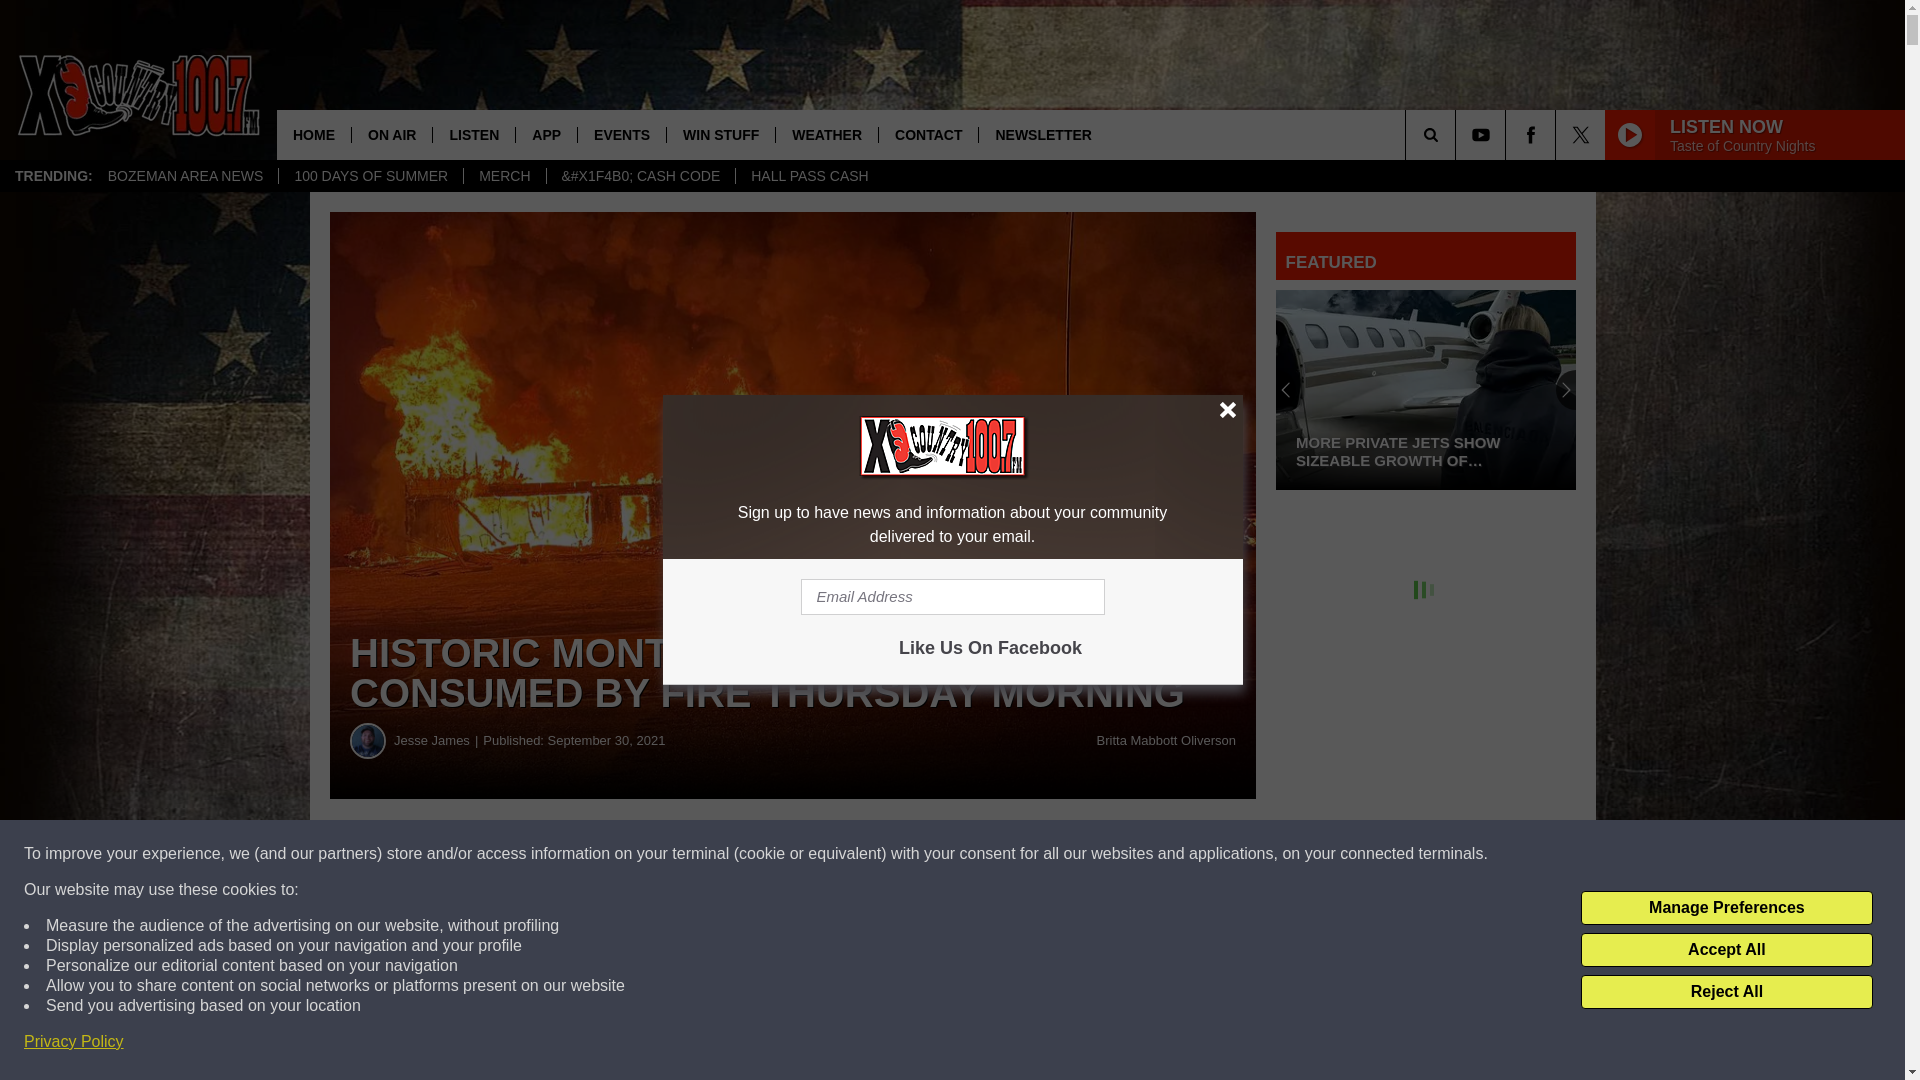 The height and width of the screenshot is (1080, 1920). Describe the element at coordinates (1458, 134) in the screenshot. I see `SEARCH` at that location.